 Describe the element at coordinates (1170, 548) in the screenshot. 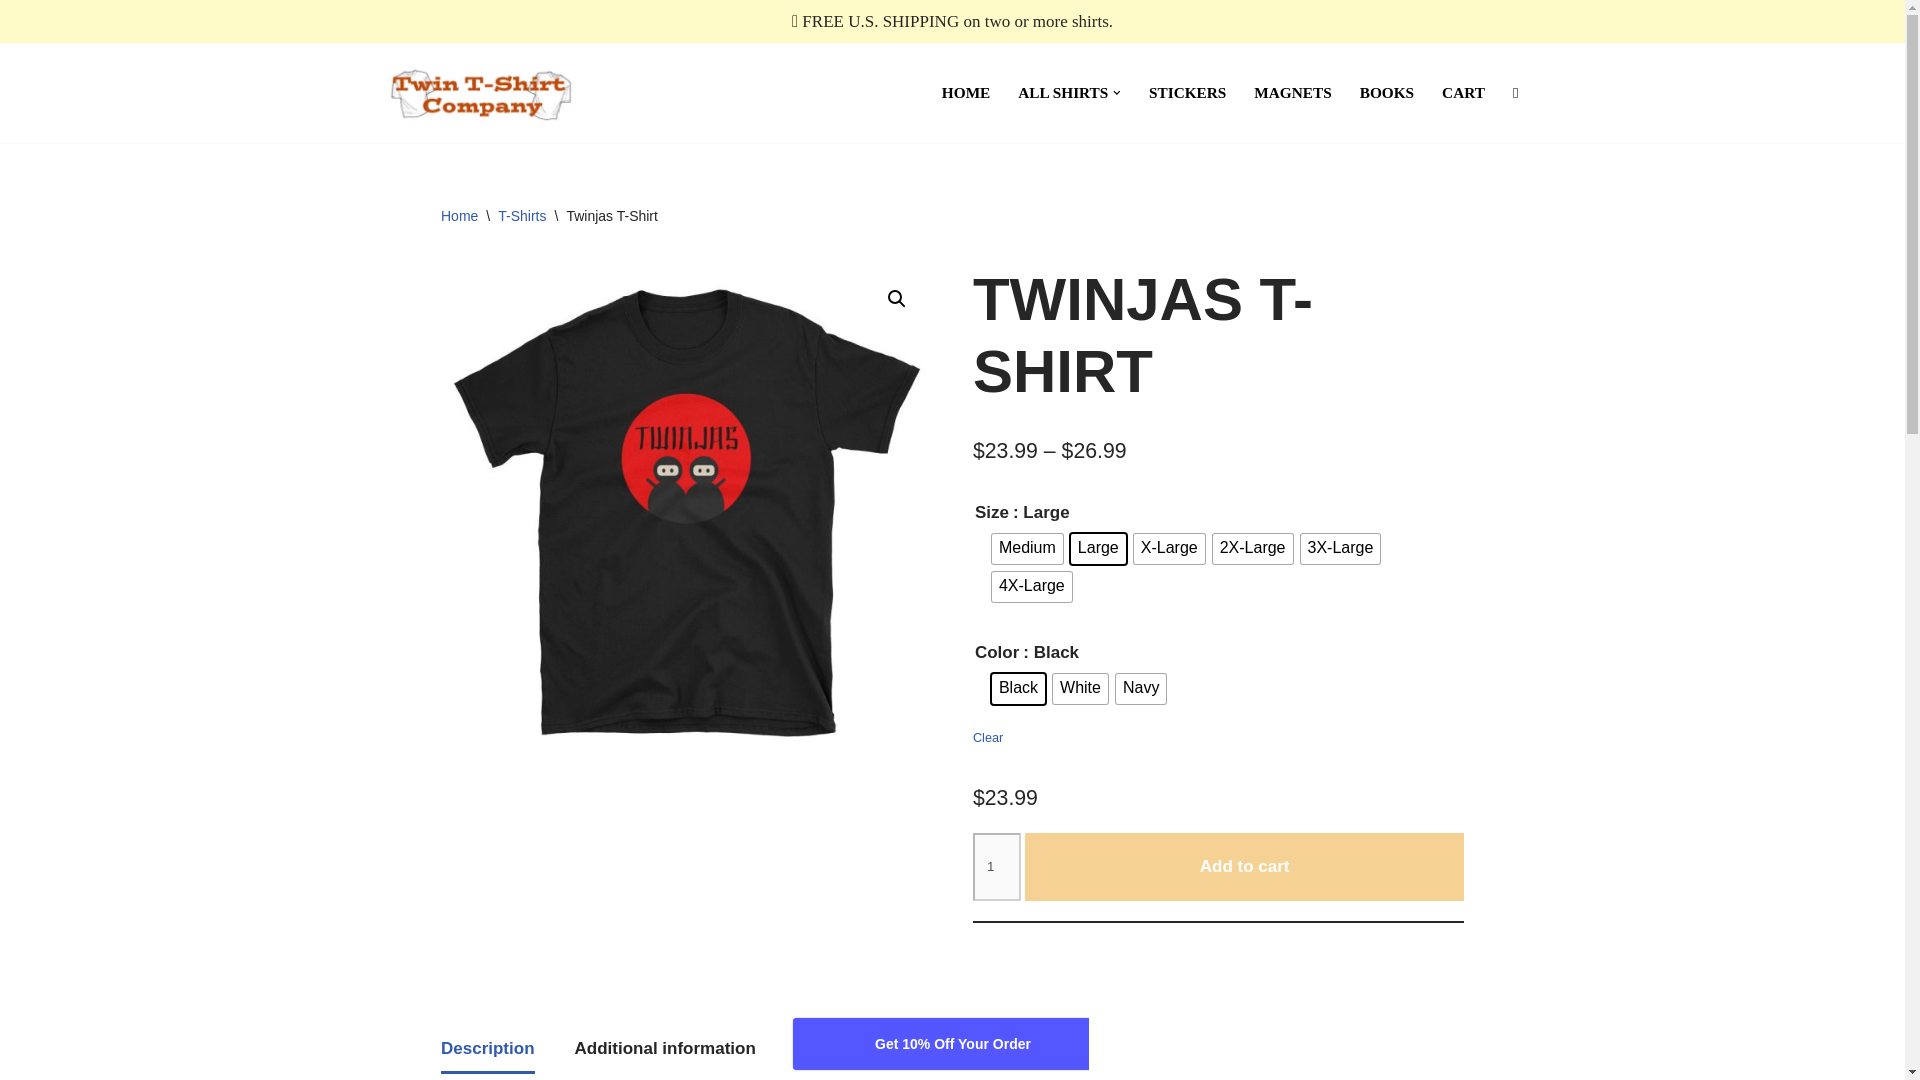

I see `X-Large` at that location.